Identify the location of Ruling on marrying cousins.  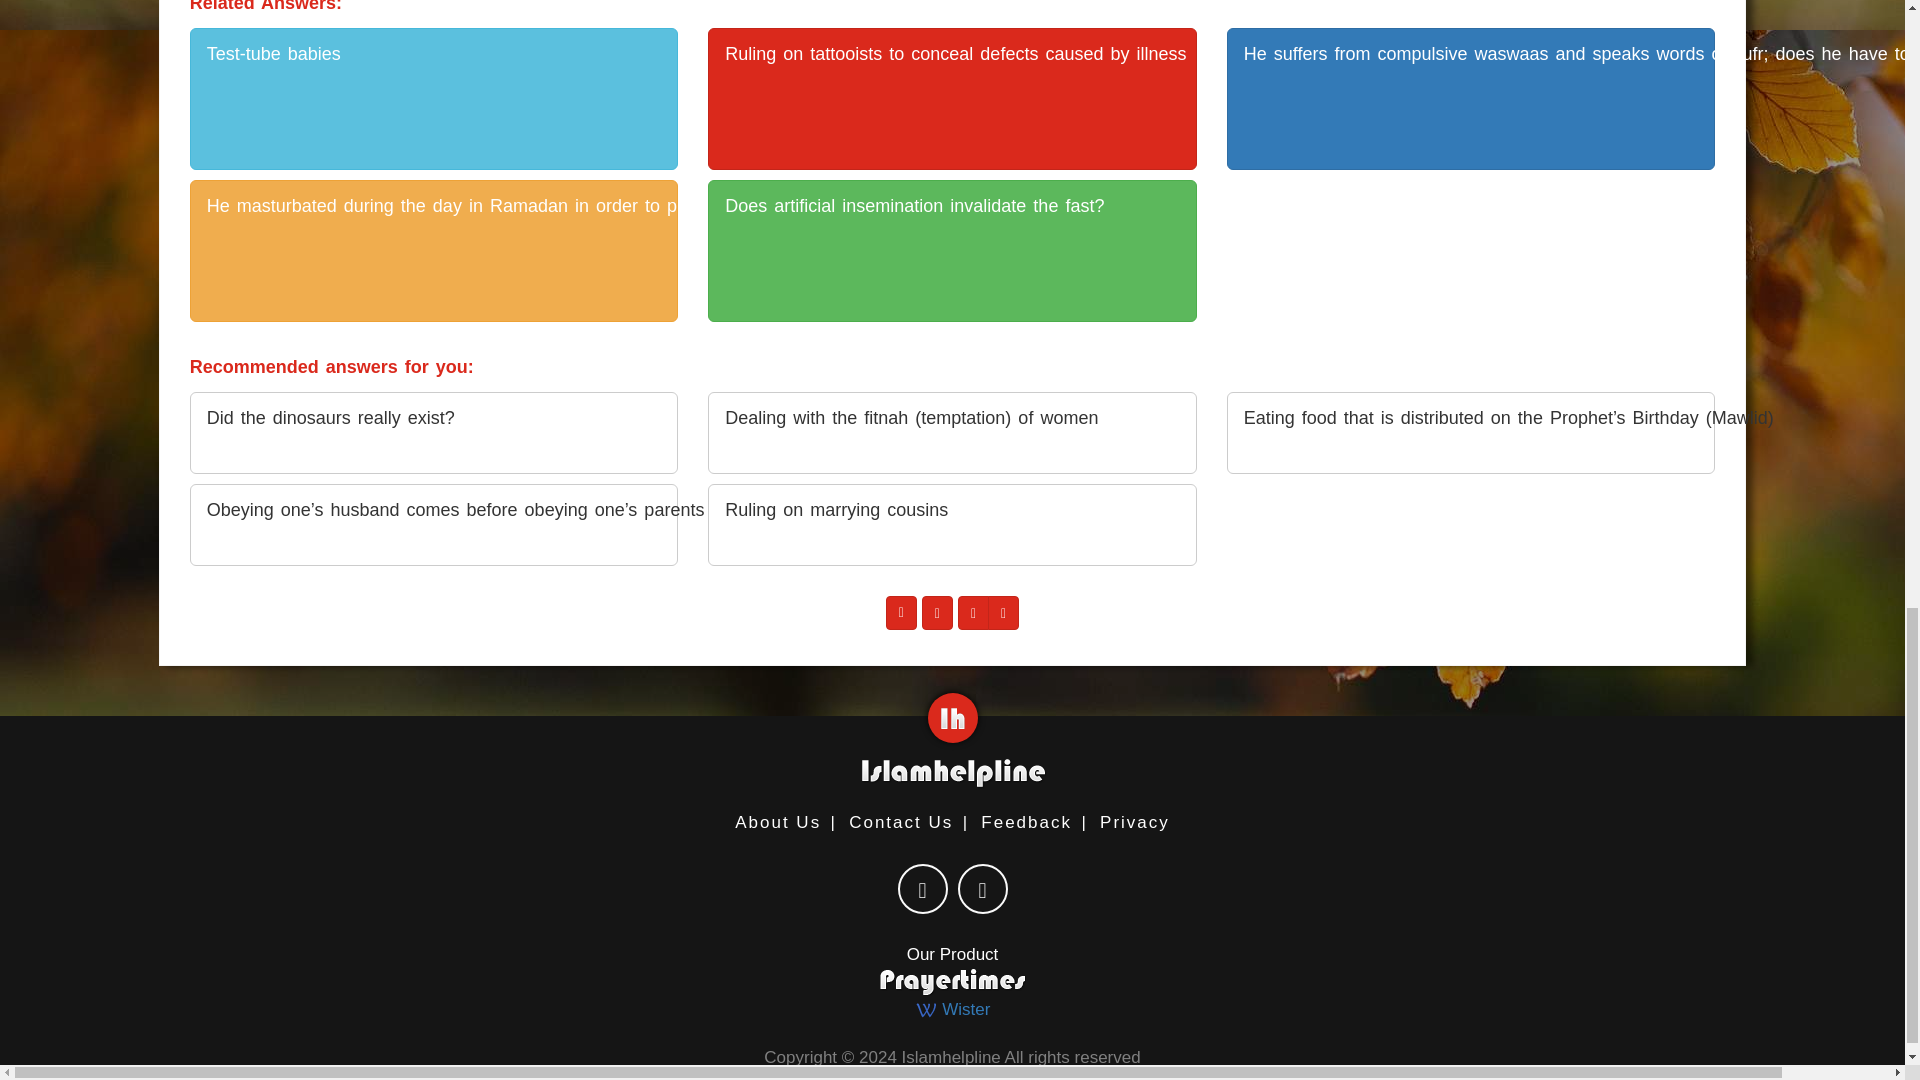
(952, 524).